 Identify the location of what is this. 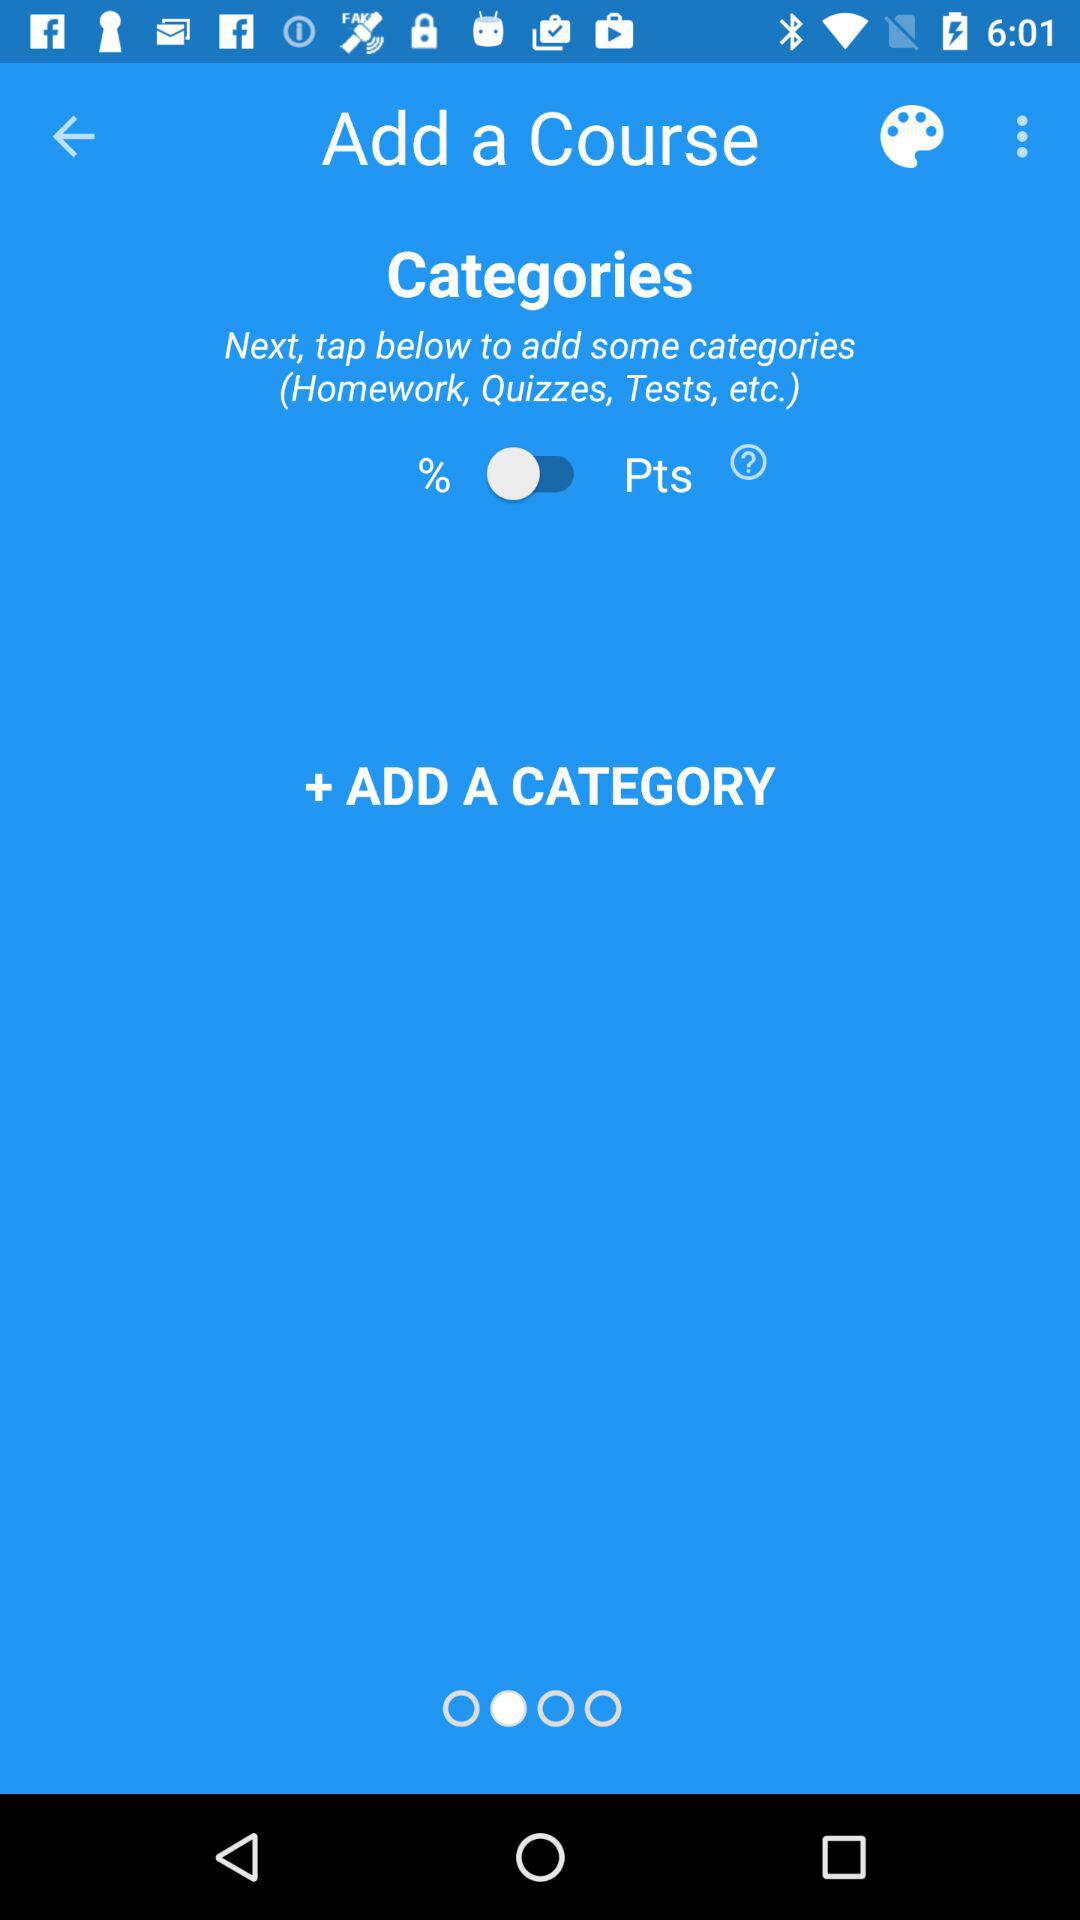
(748, 462).